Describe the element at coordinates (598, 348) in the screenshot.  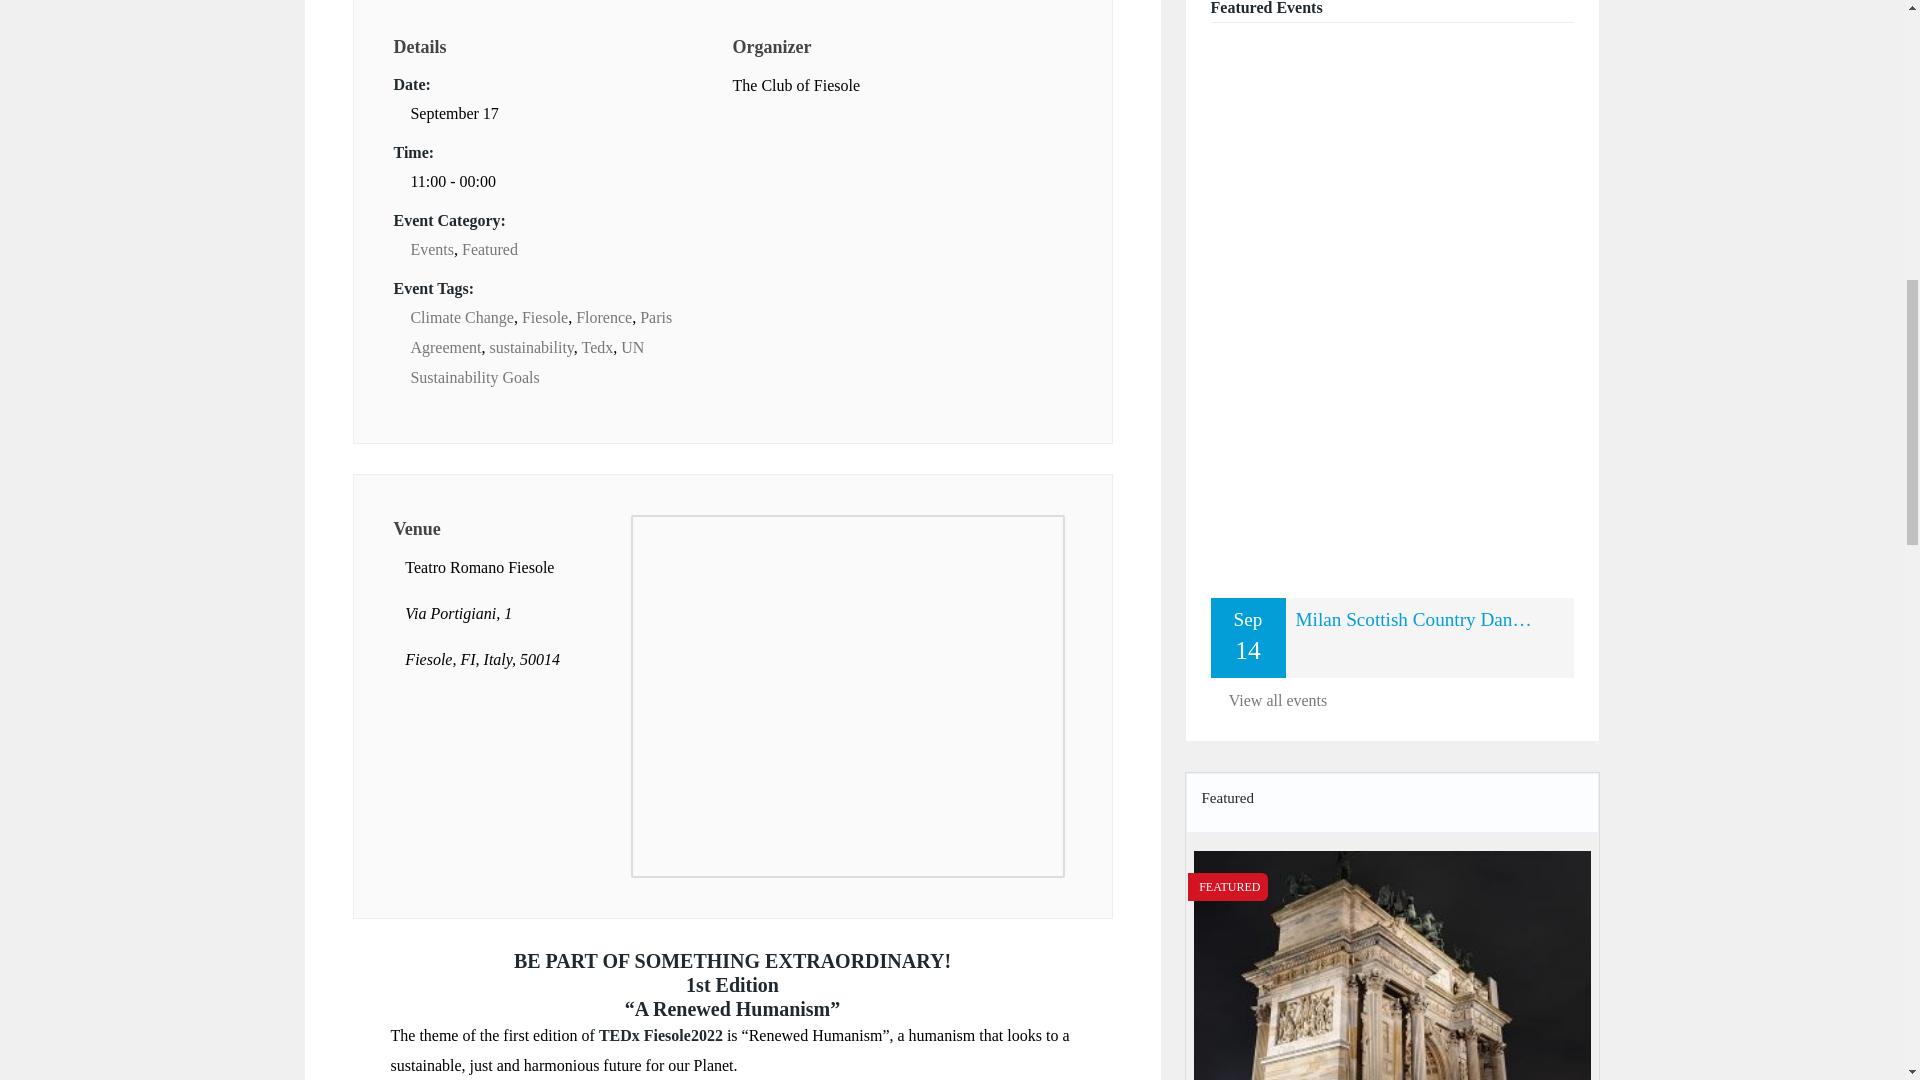
I see `Tedx` at that location.